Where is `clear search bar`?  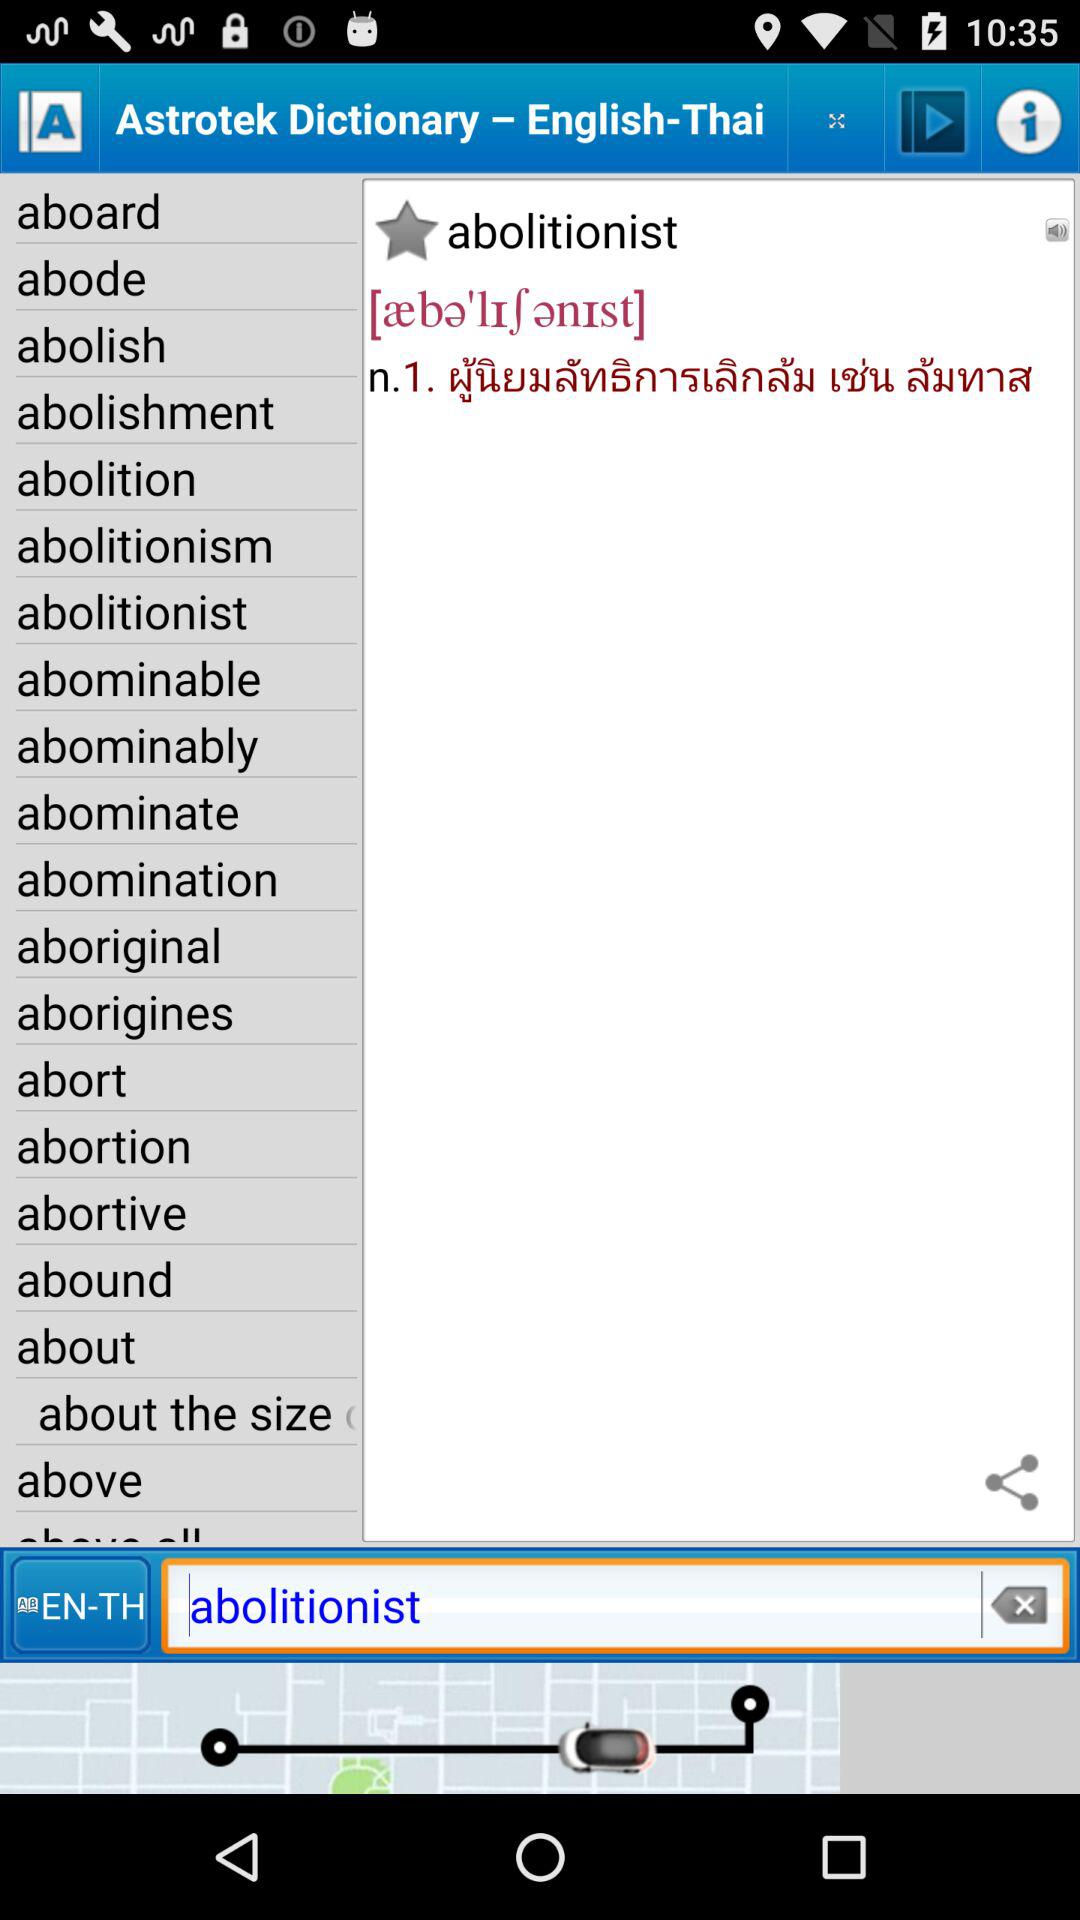 clear search bar is located at coordinates (1018, 1604).